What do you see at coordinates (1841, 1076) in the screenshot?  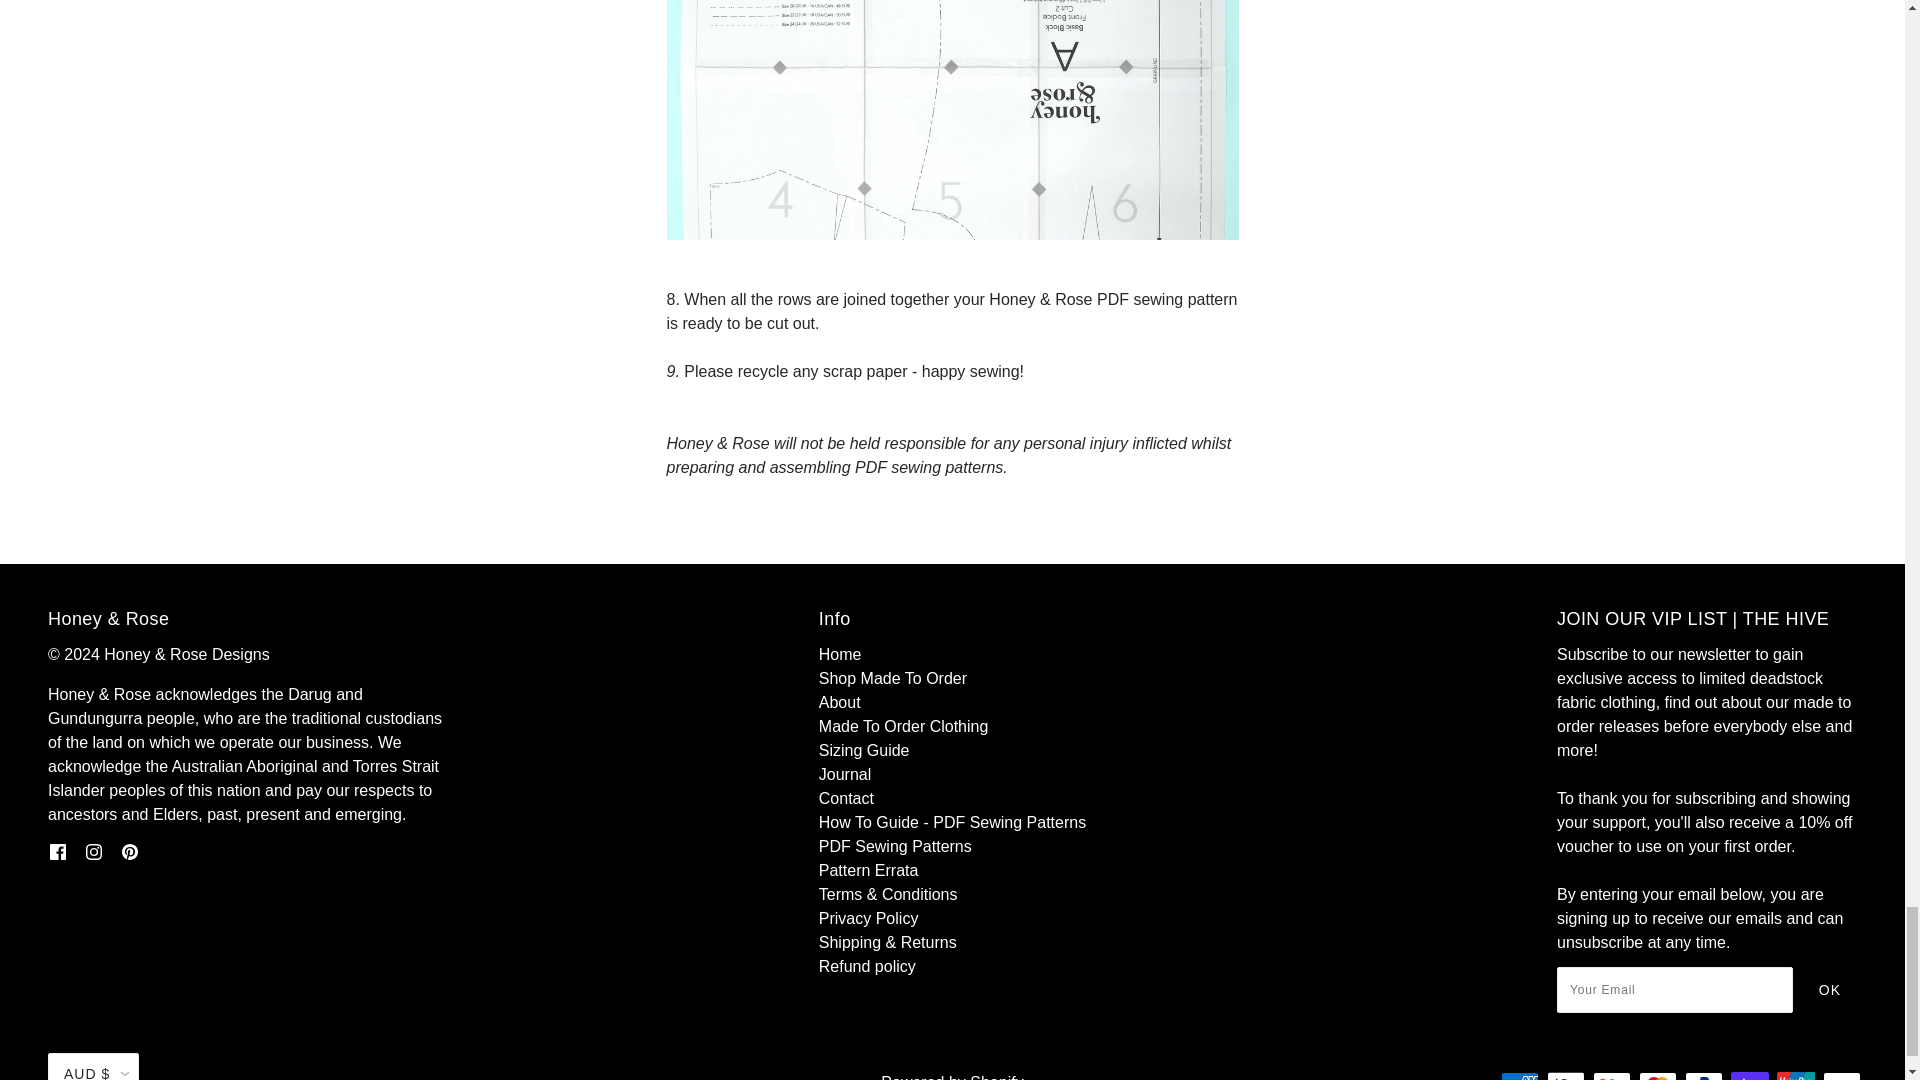 I see `Visa` at bounding box center [1841, 1076].